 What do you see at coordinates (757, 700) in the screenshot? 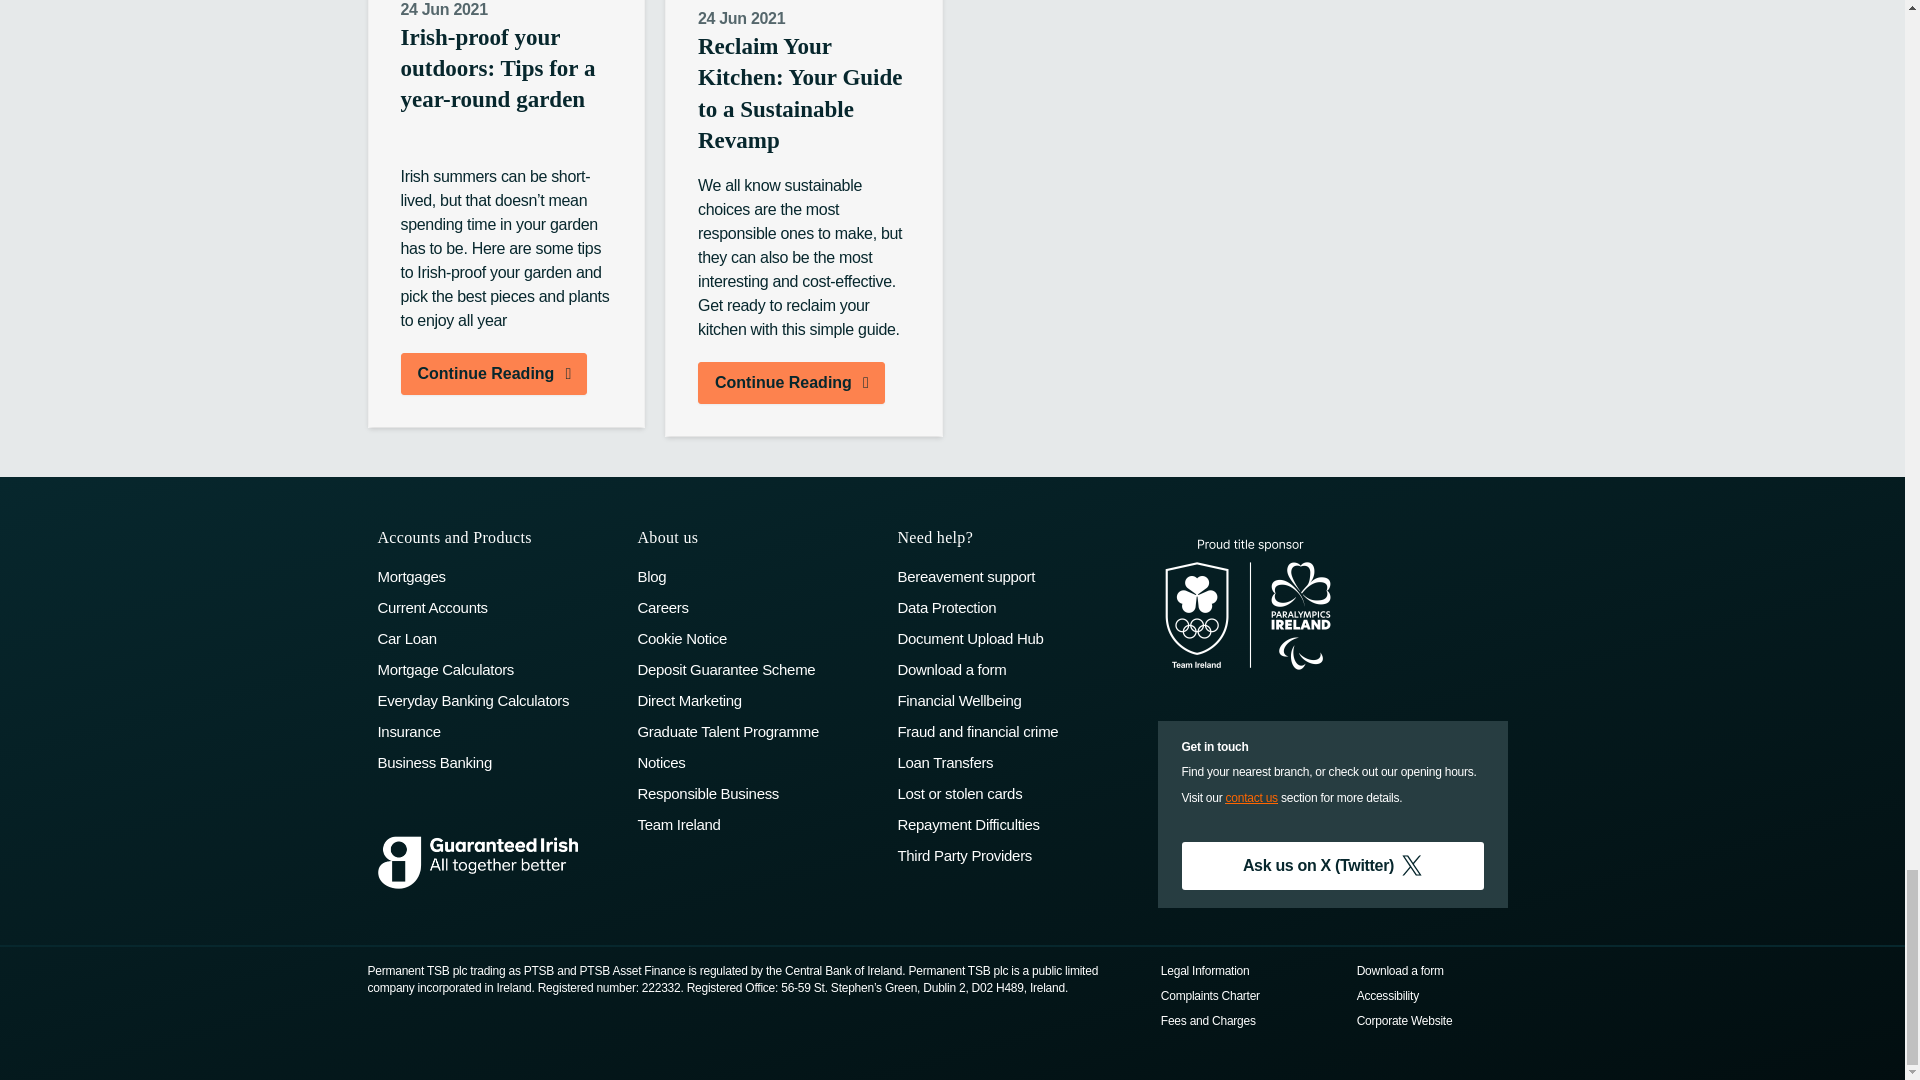
I see `Direct Marketing` at bounding box center [757, 700].